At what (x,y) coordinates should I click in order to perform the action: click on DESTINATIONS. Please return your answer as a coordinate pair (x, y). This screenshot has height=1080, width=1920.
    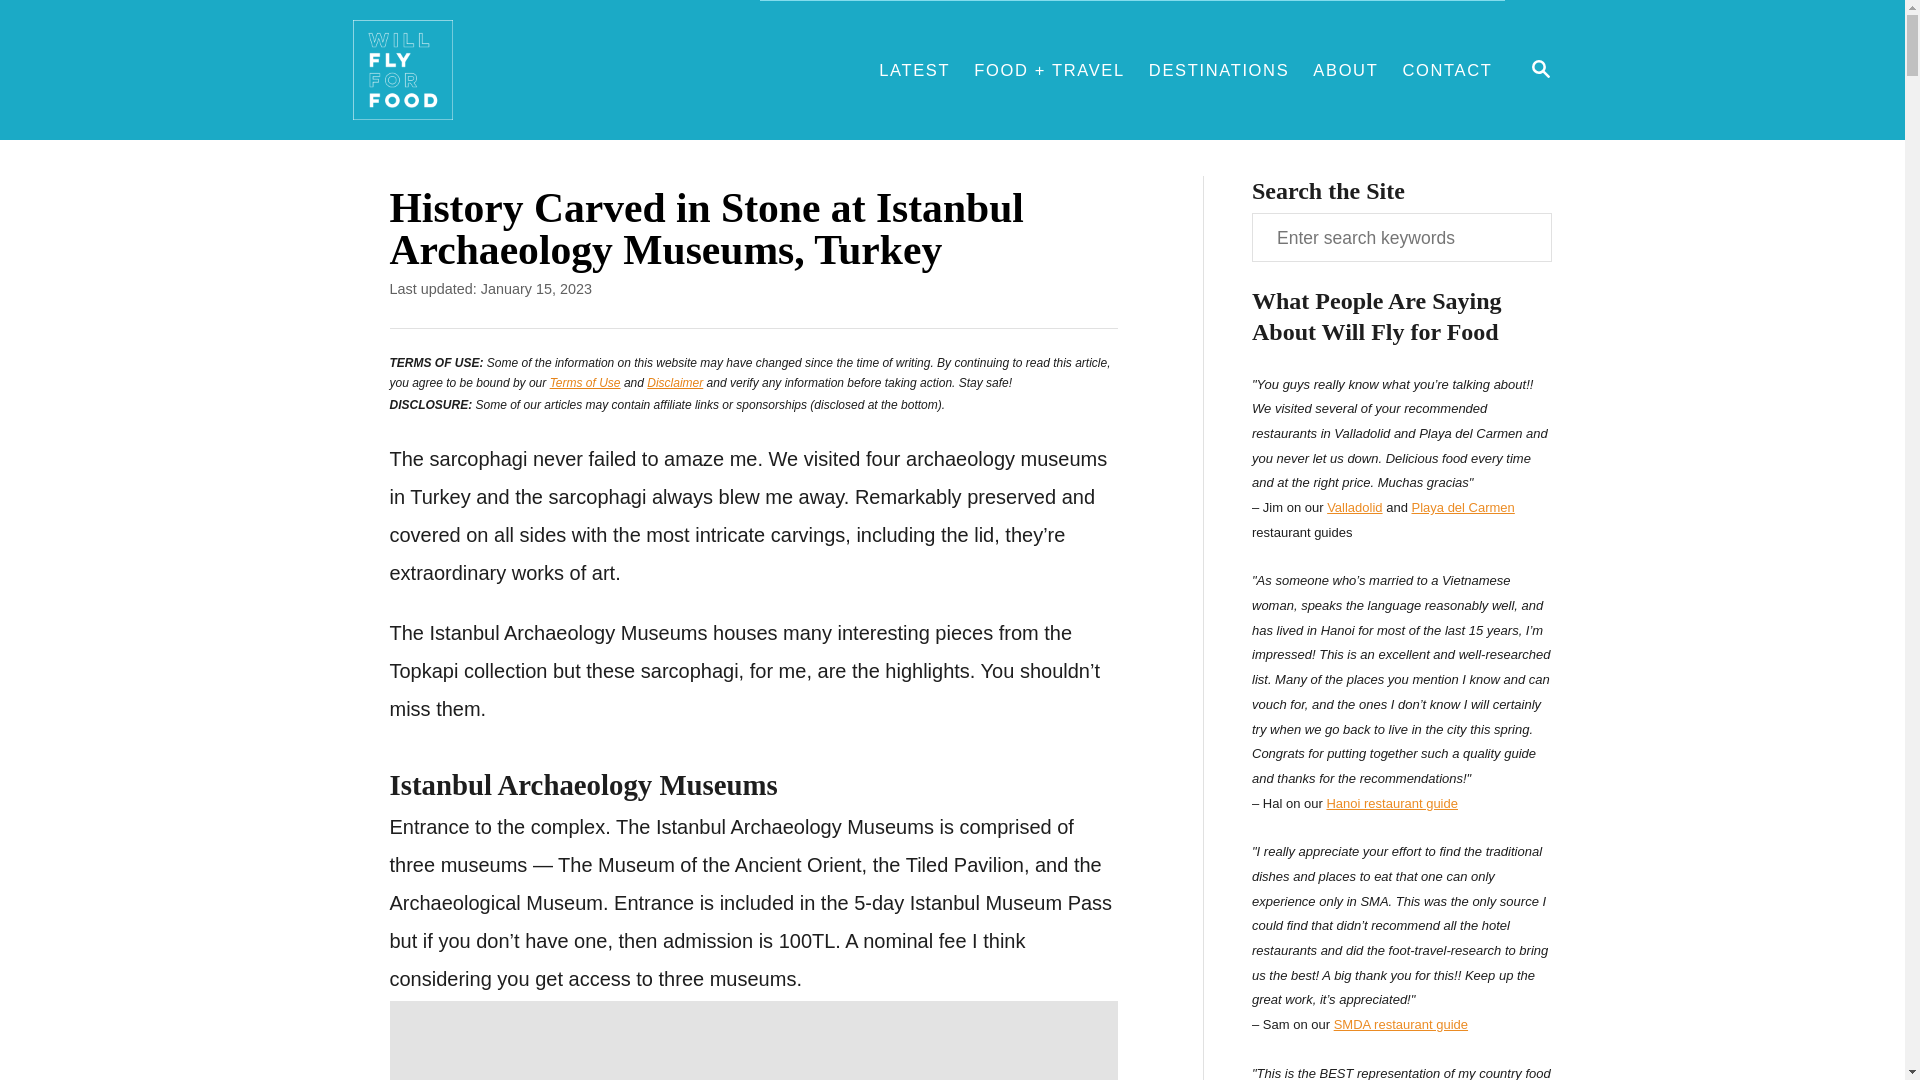
    Looking at the image, I should click on (1218, 70).